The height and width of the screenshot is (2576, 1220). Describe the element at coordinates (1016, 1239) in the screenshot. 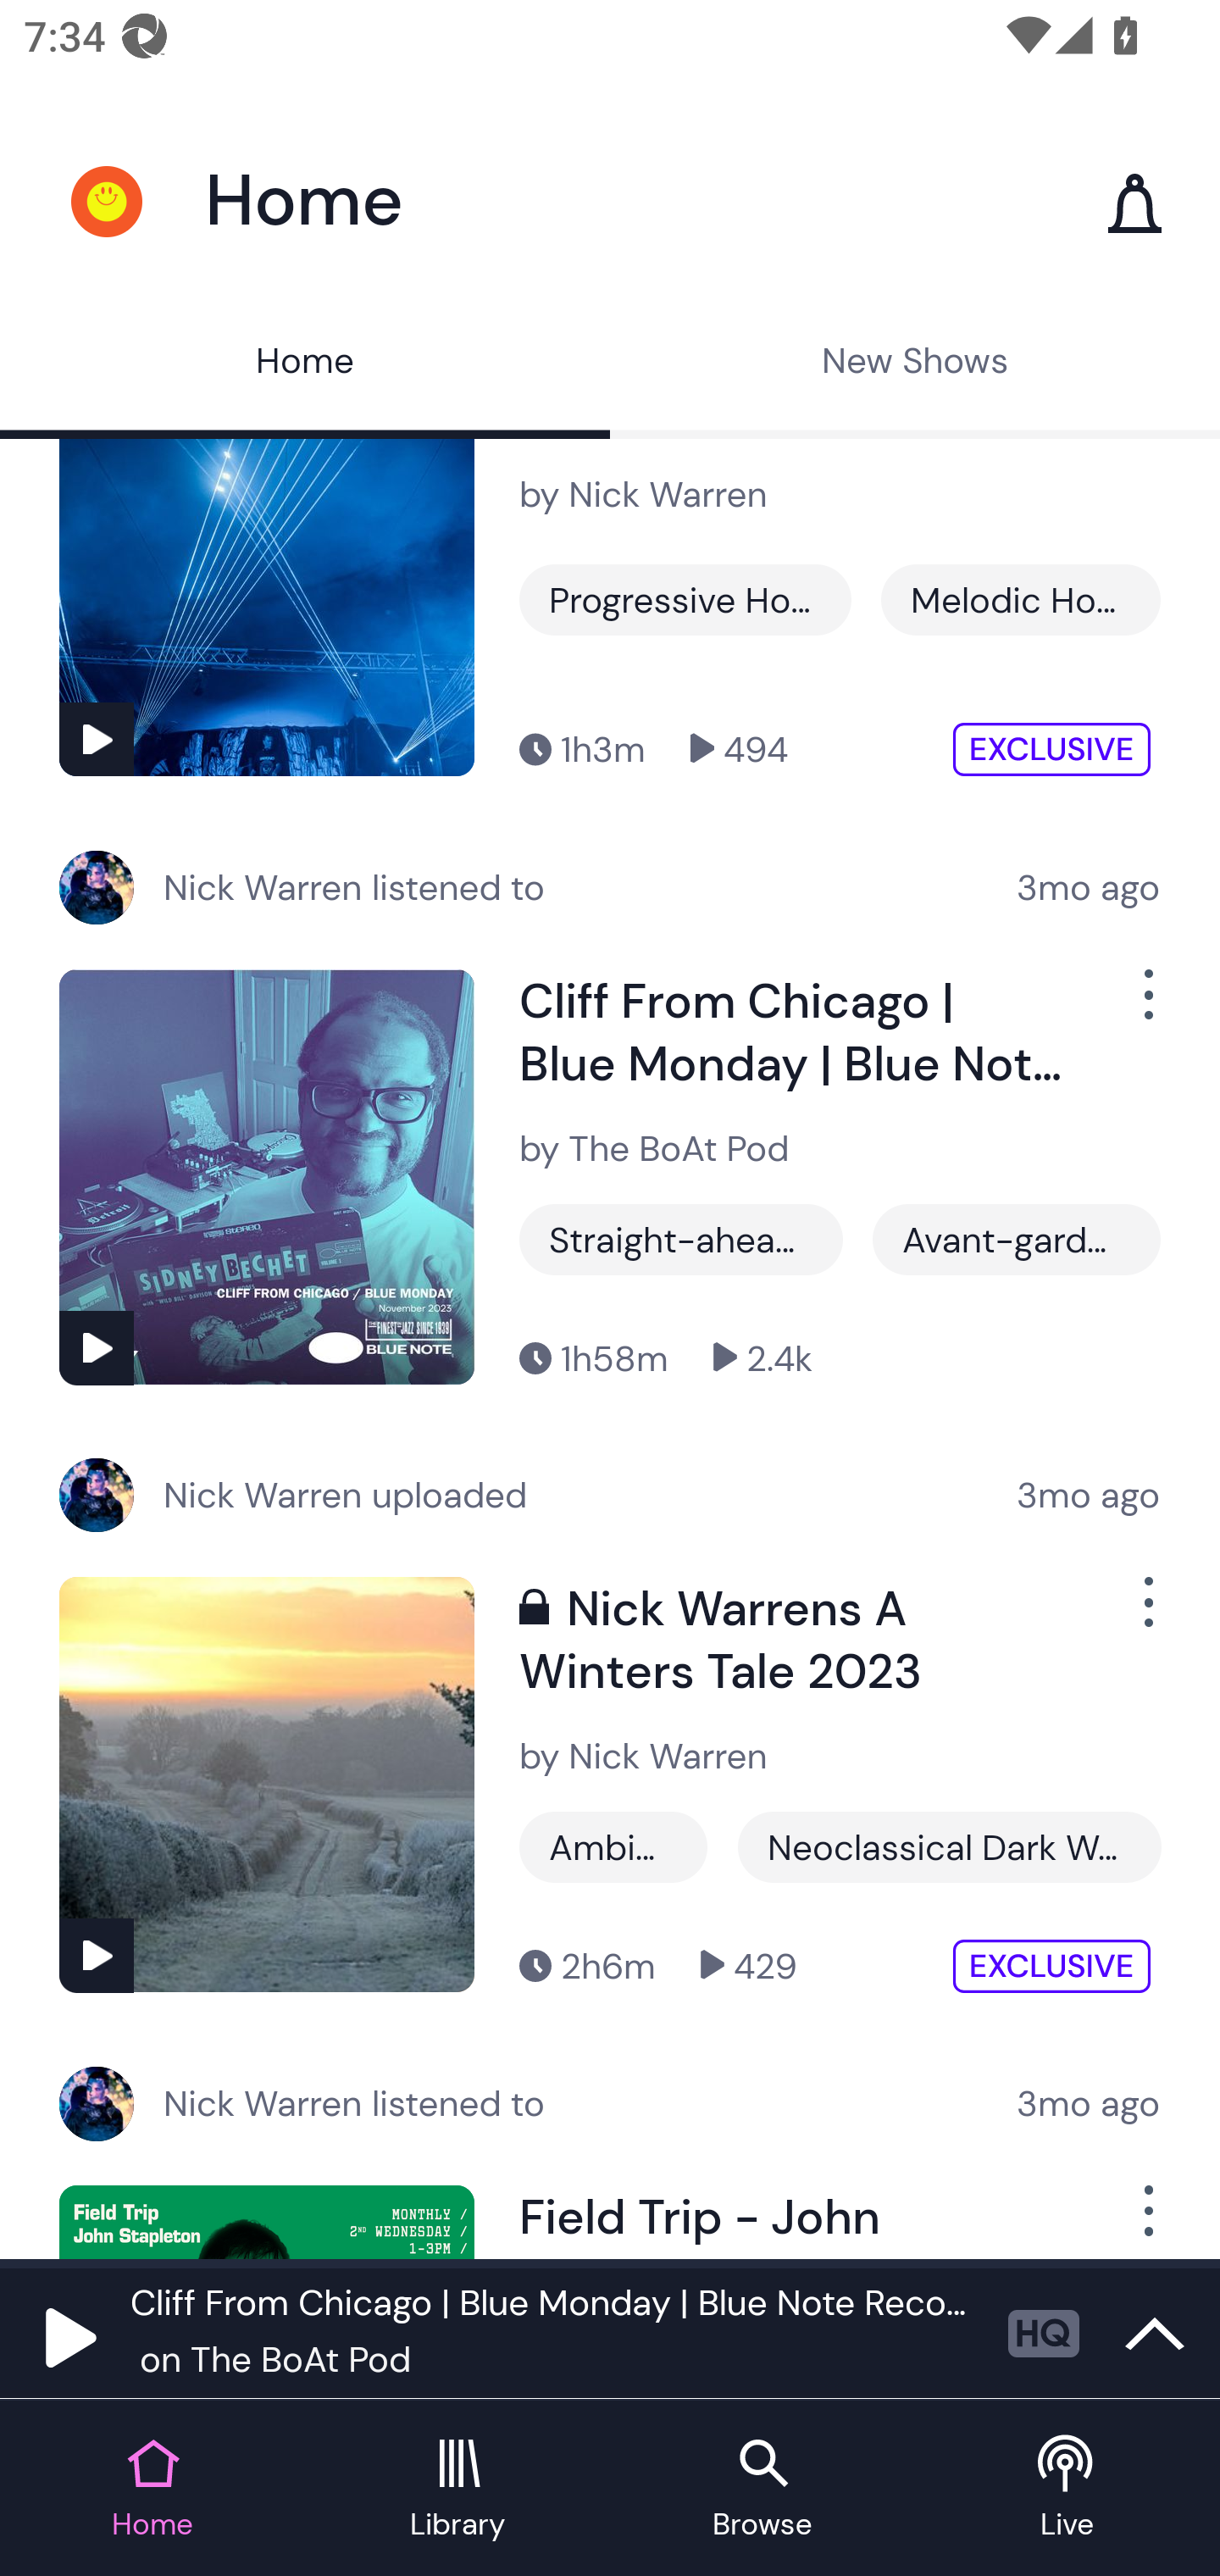

I see `Avant-garde Jazz` at that location.